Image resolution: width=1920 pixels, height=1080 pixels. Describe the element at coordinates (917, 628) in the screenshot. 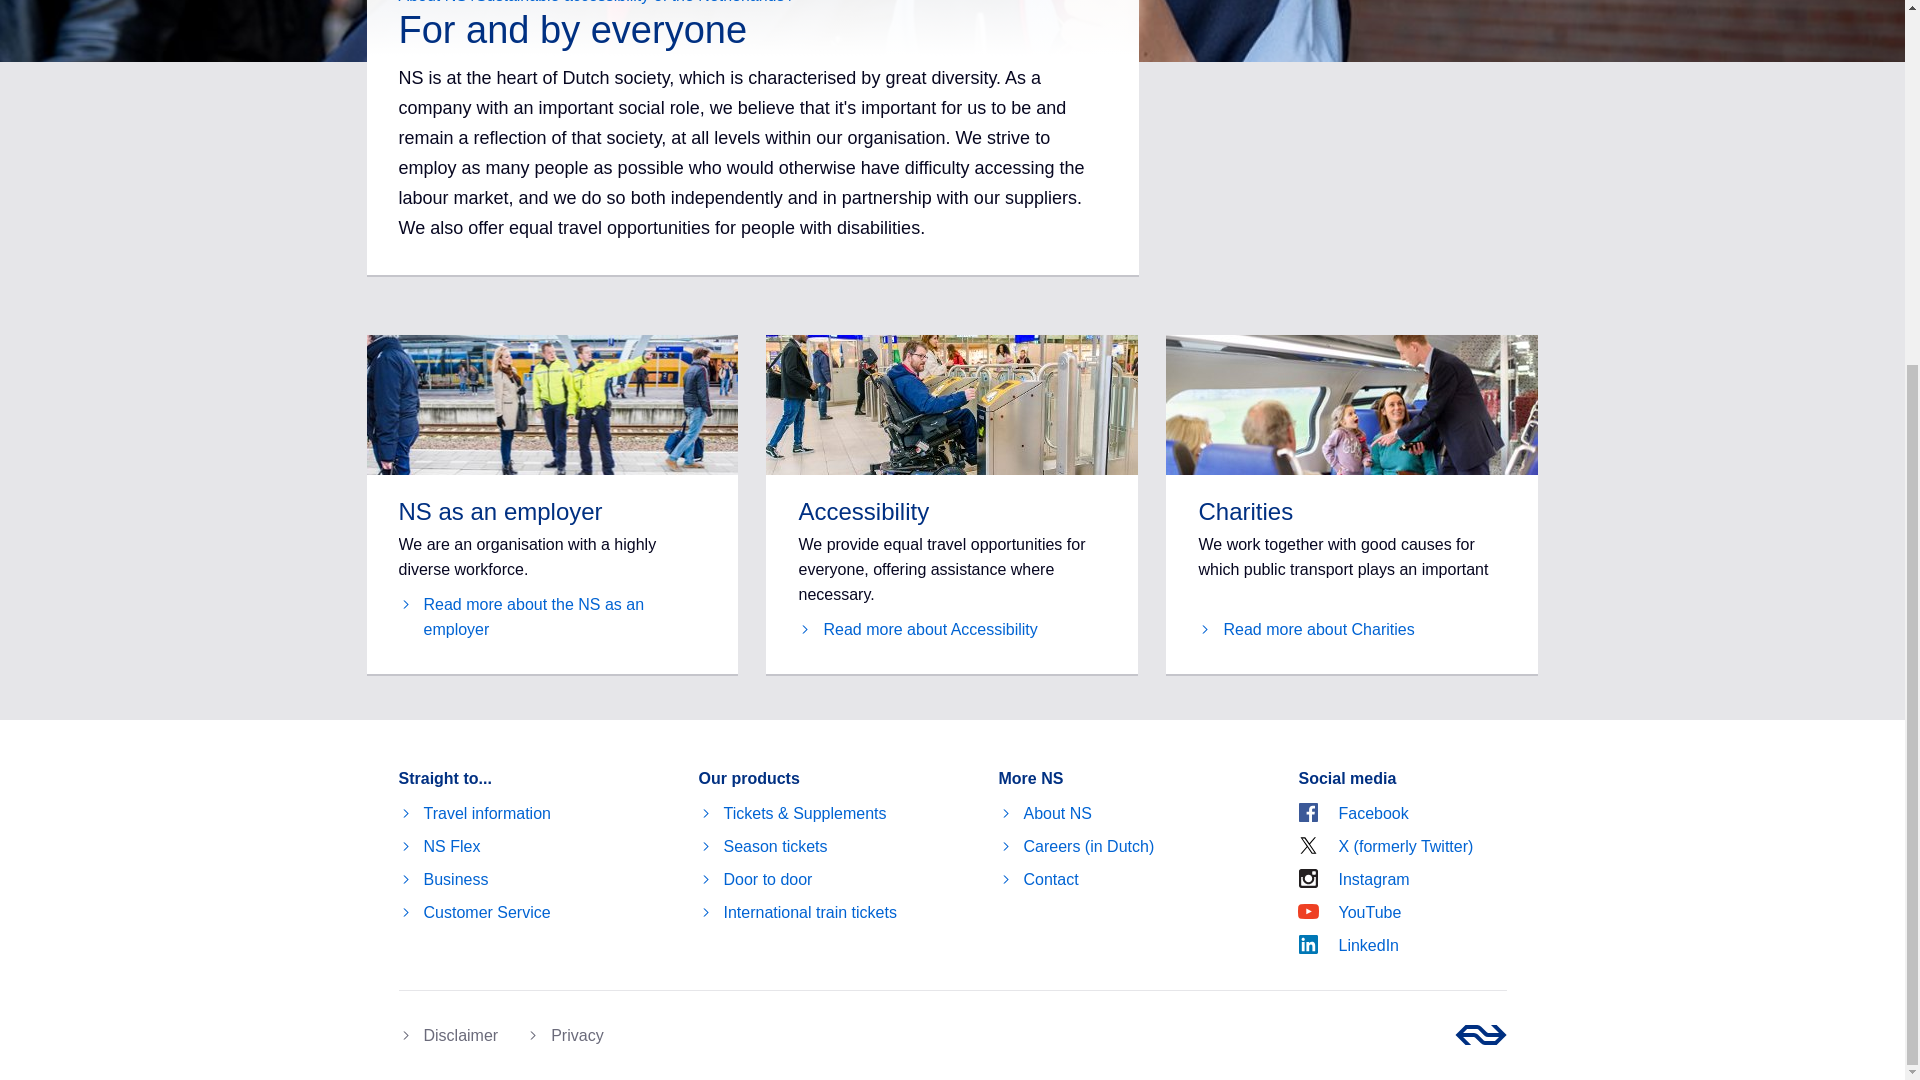

I see `Accessibility` at that location.